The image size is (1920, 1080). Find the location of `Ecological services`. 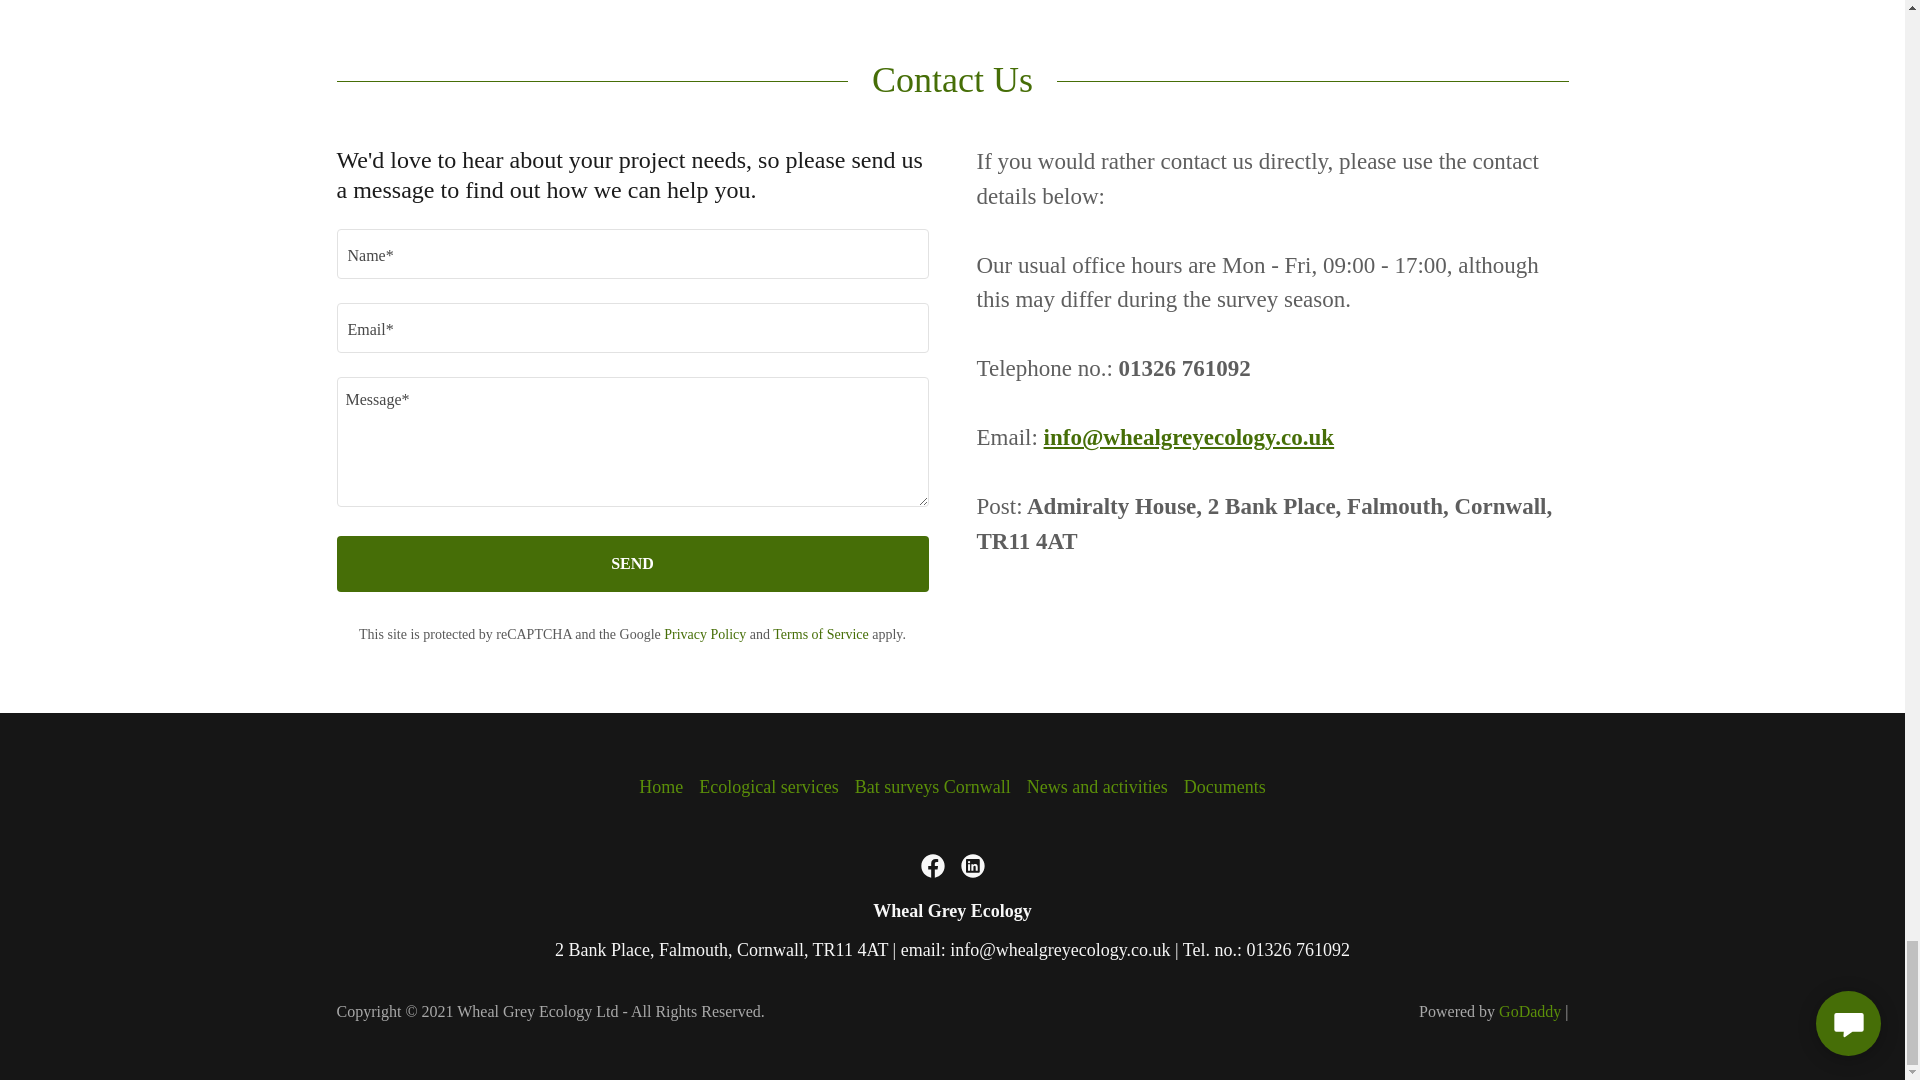

Ecological services is located at coordinates (768, 786).